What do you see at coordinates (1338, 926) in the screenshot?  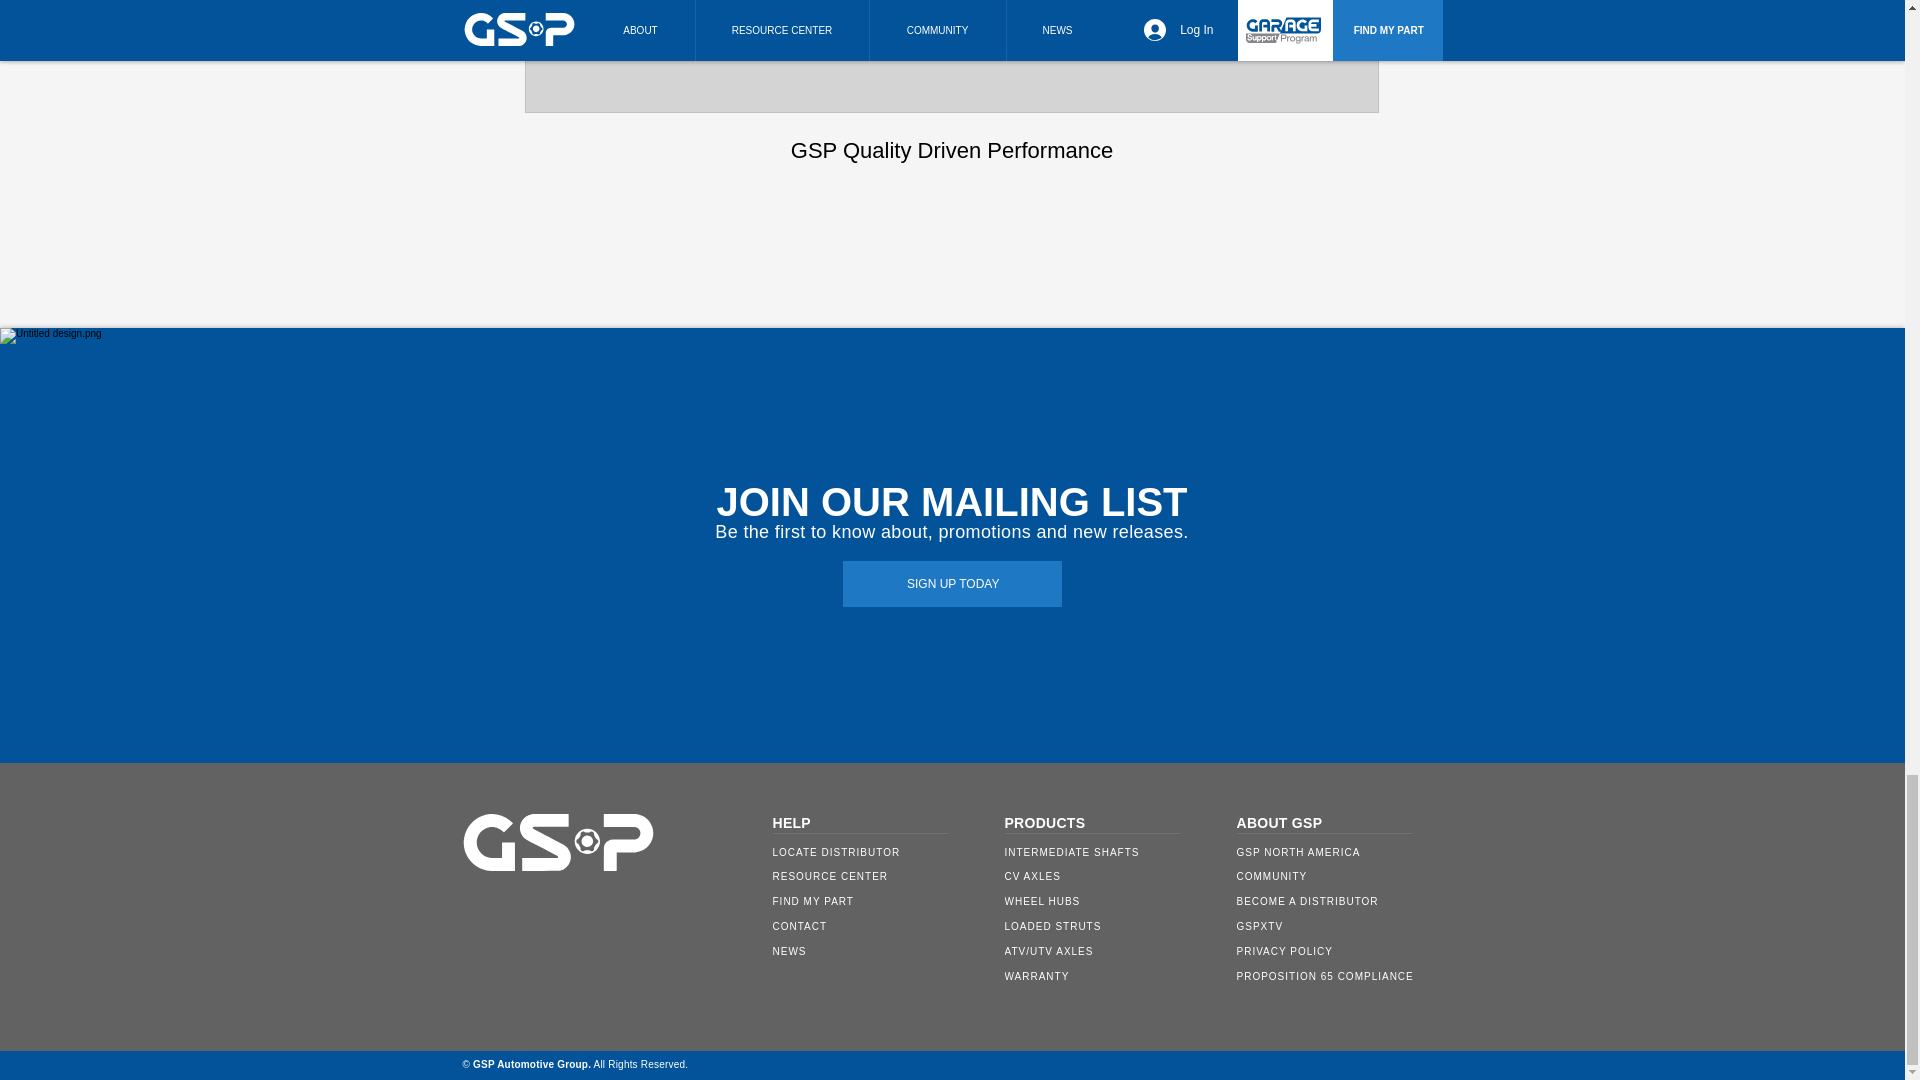 I see `GSPXTV` at bounding box center [1338, 926].